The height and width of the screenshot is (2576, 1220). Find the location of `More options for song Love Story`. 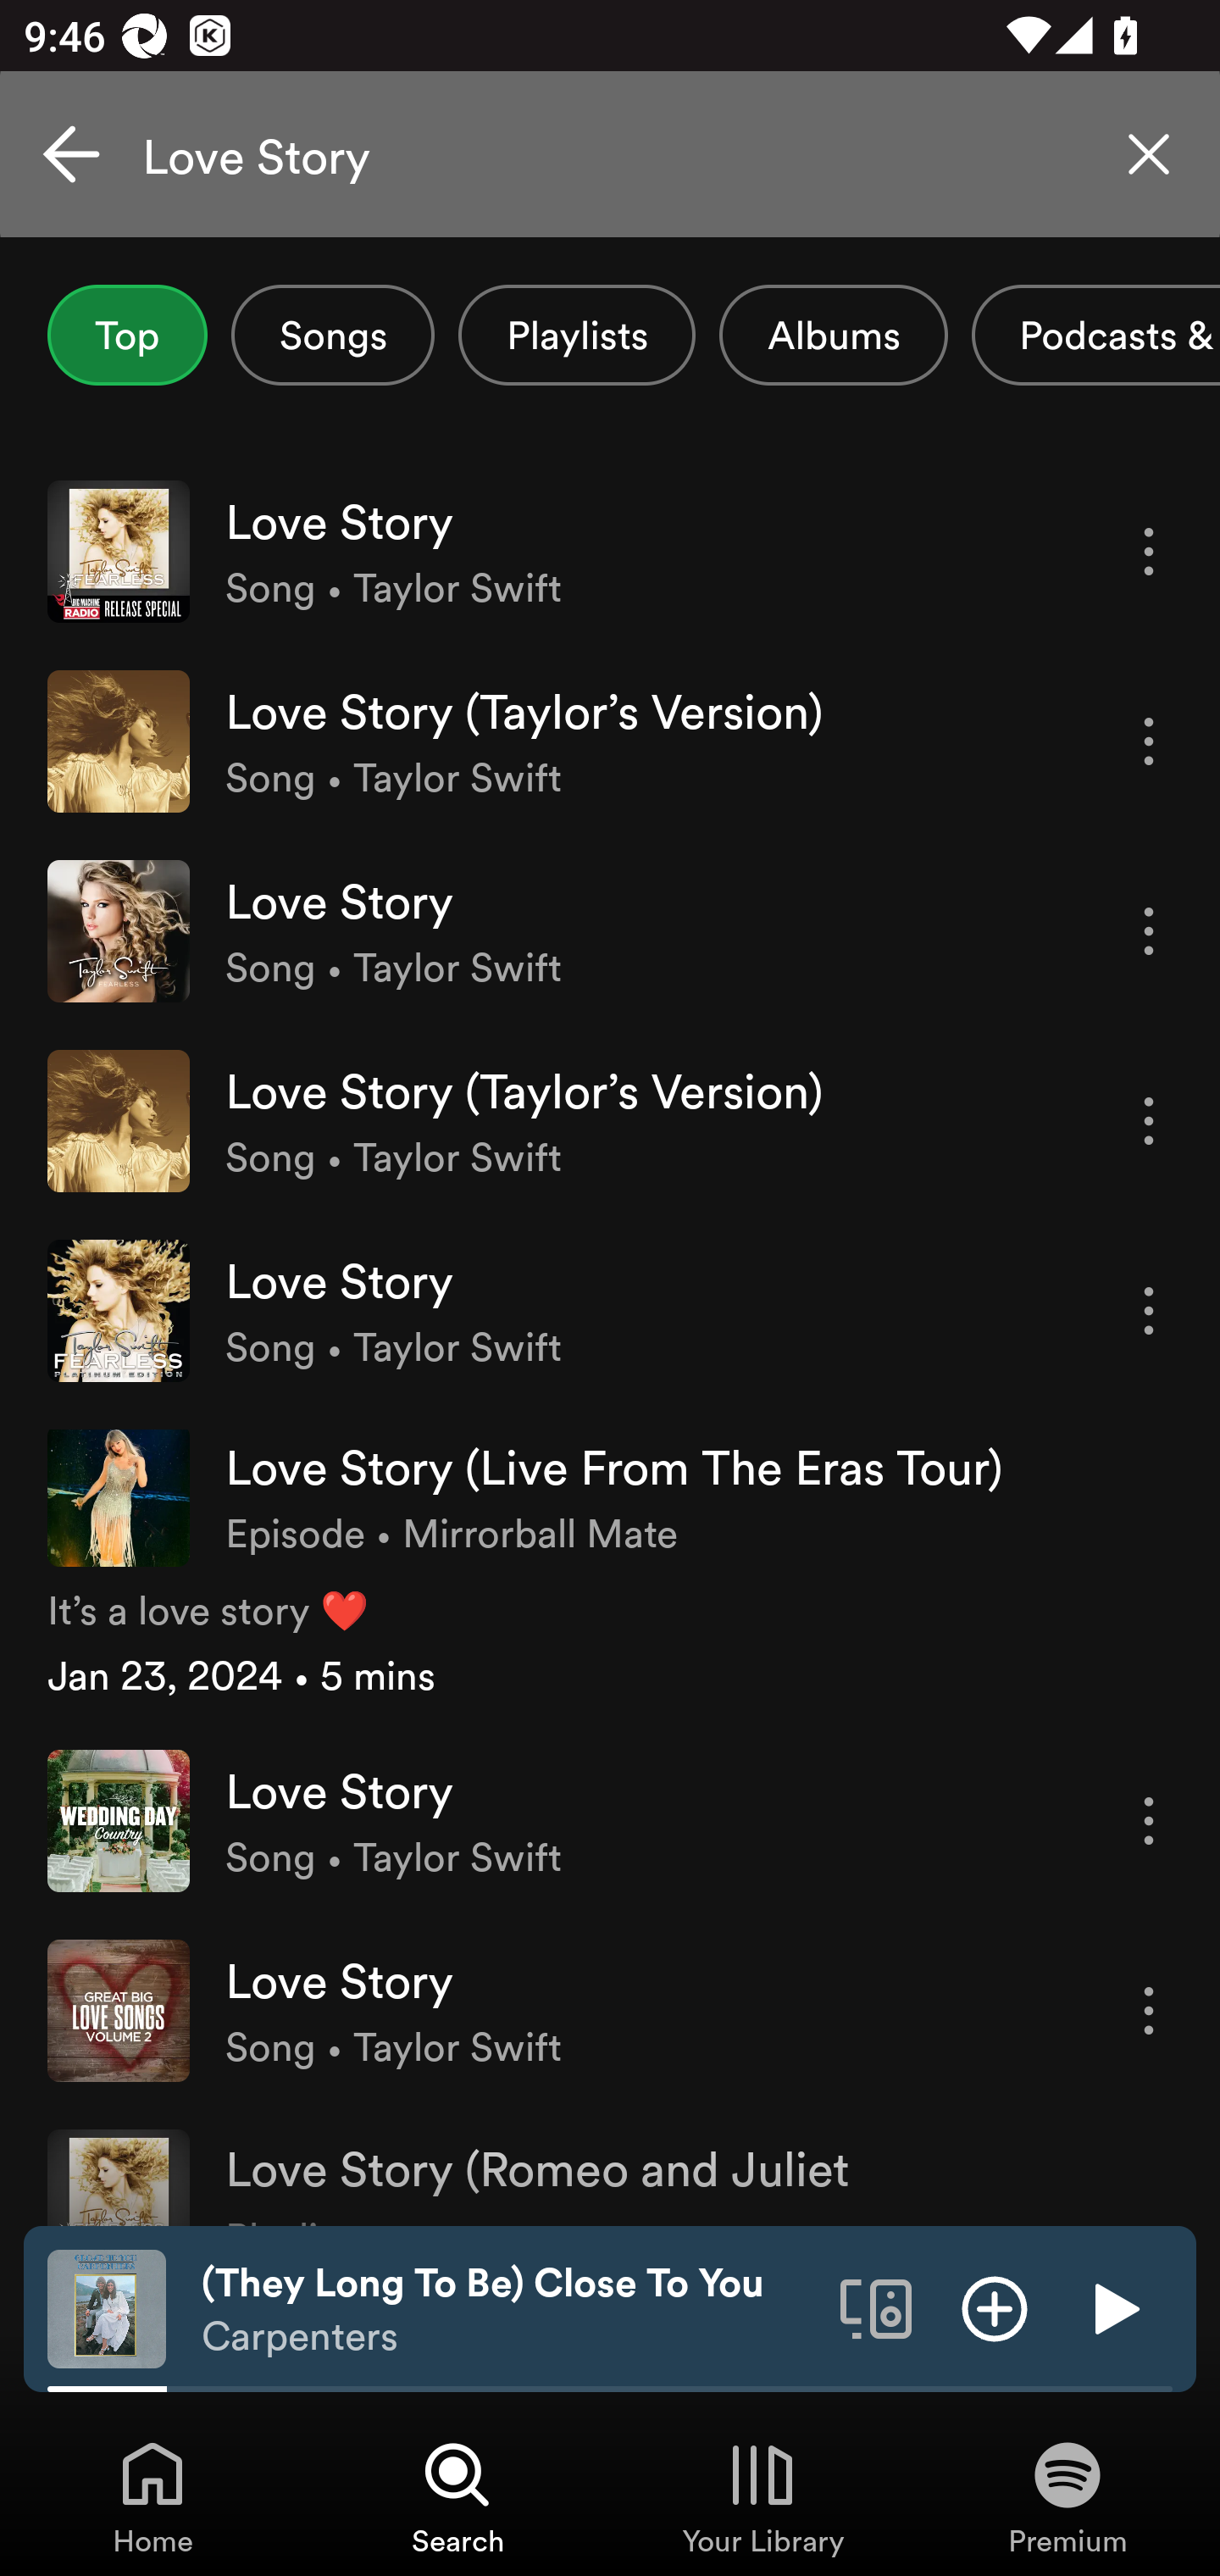

More options for song Love Story is located at coordinates (1149, 930).